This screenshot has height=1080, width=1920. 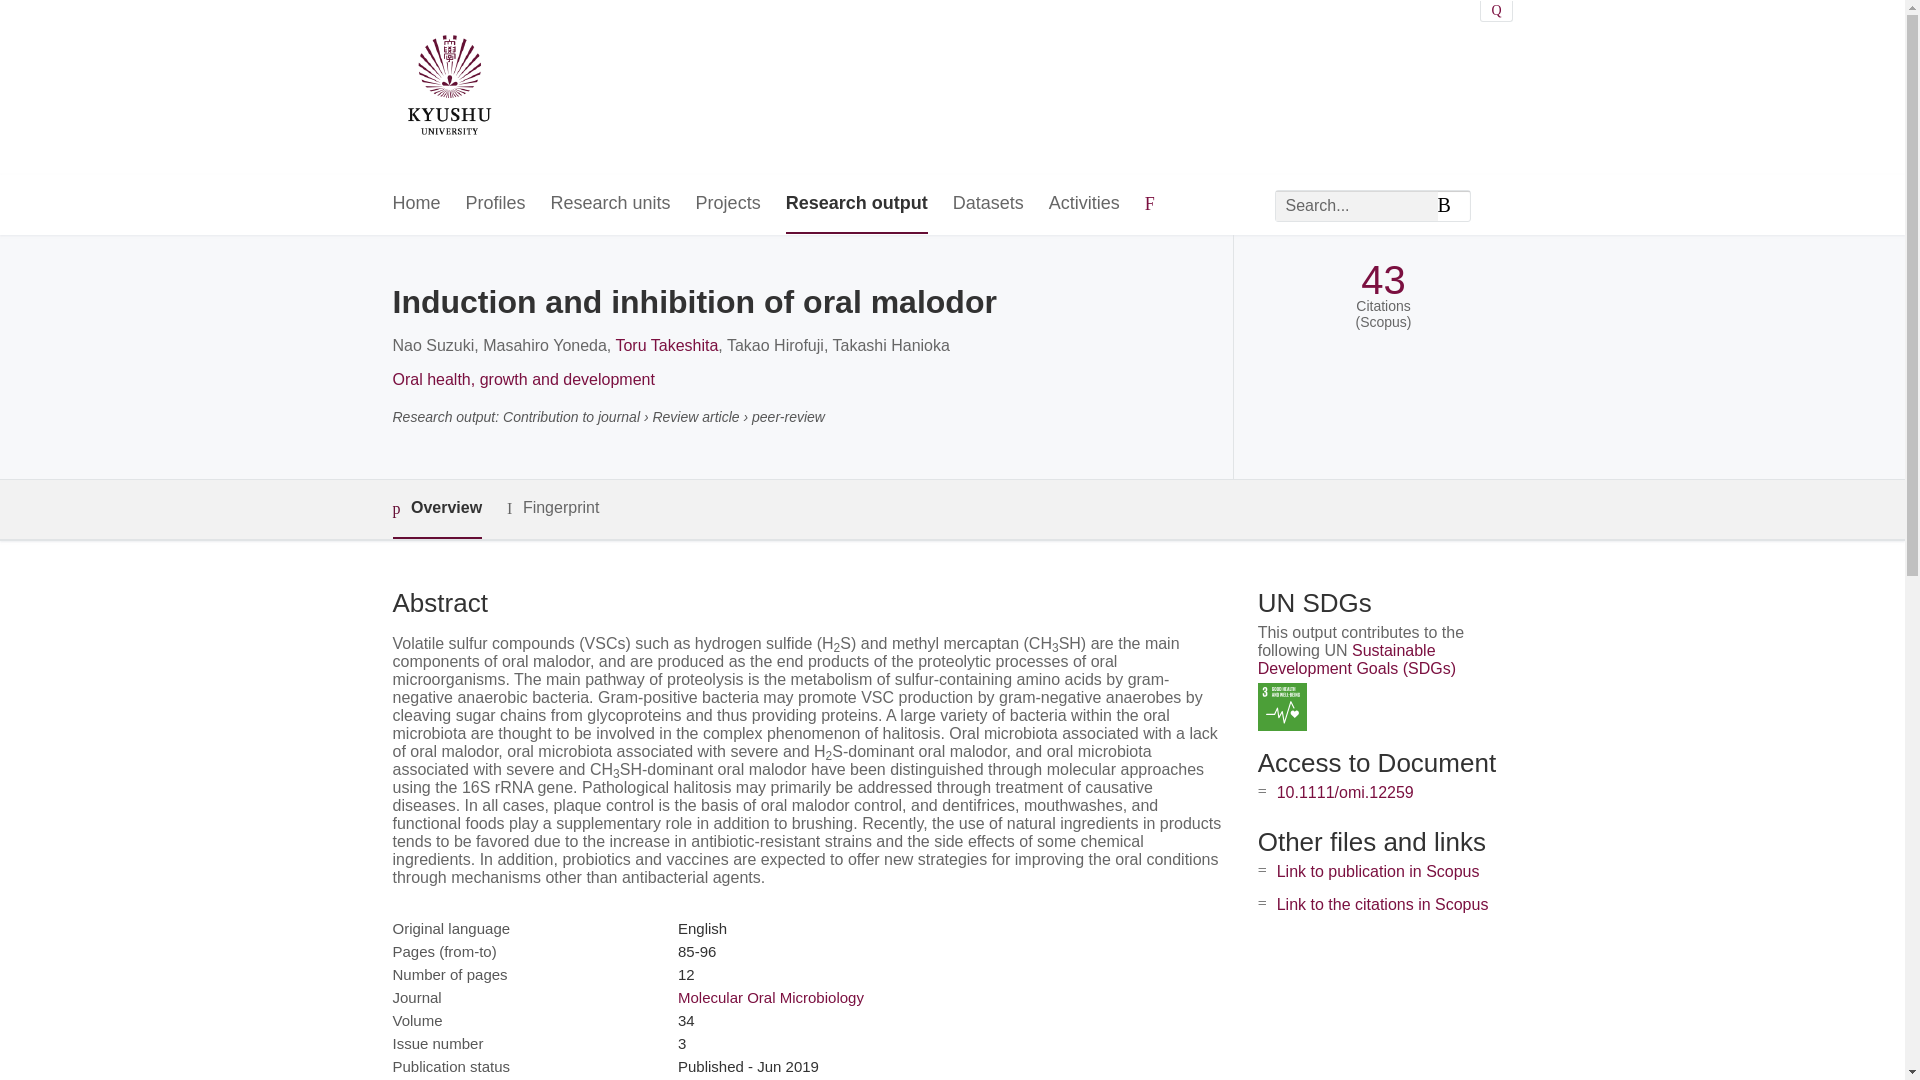 I want to click on Datasets, so click(x=988, y=204).